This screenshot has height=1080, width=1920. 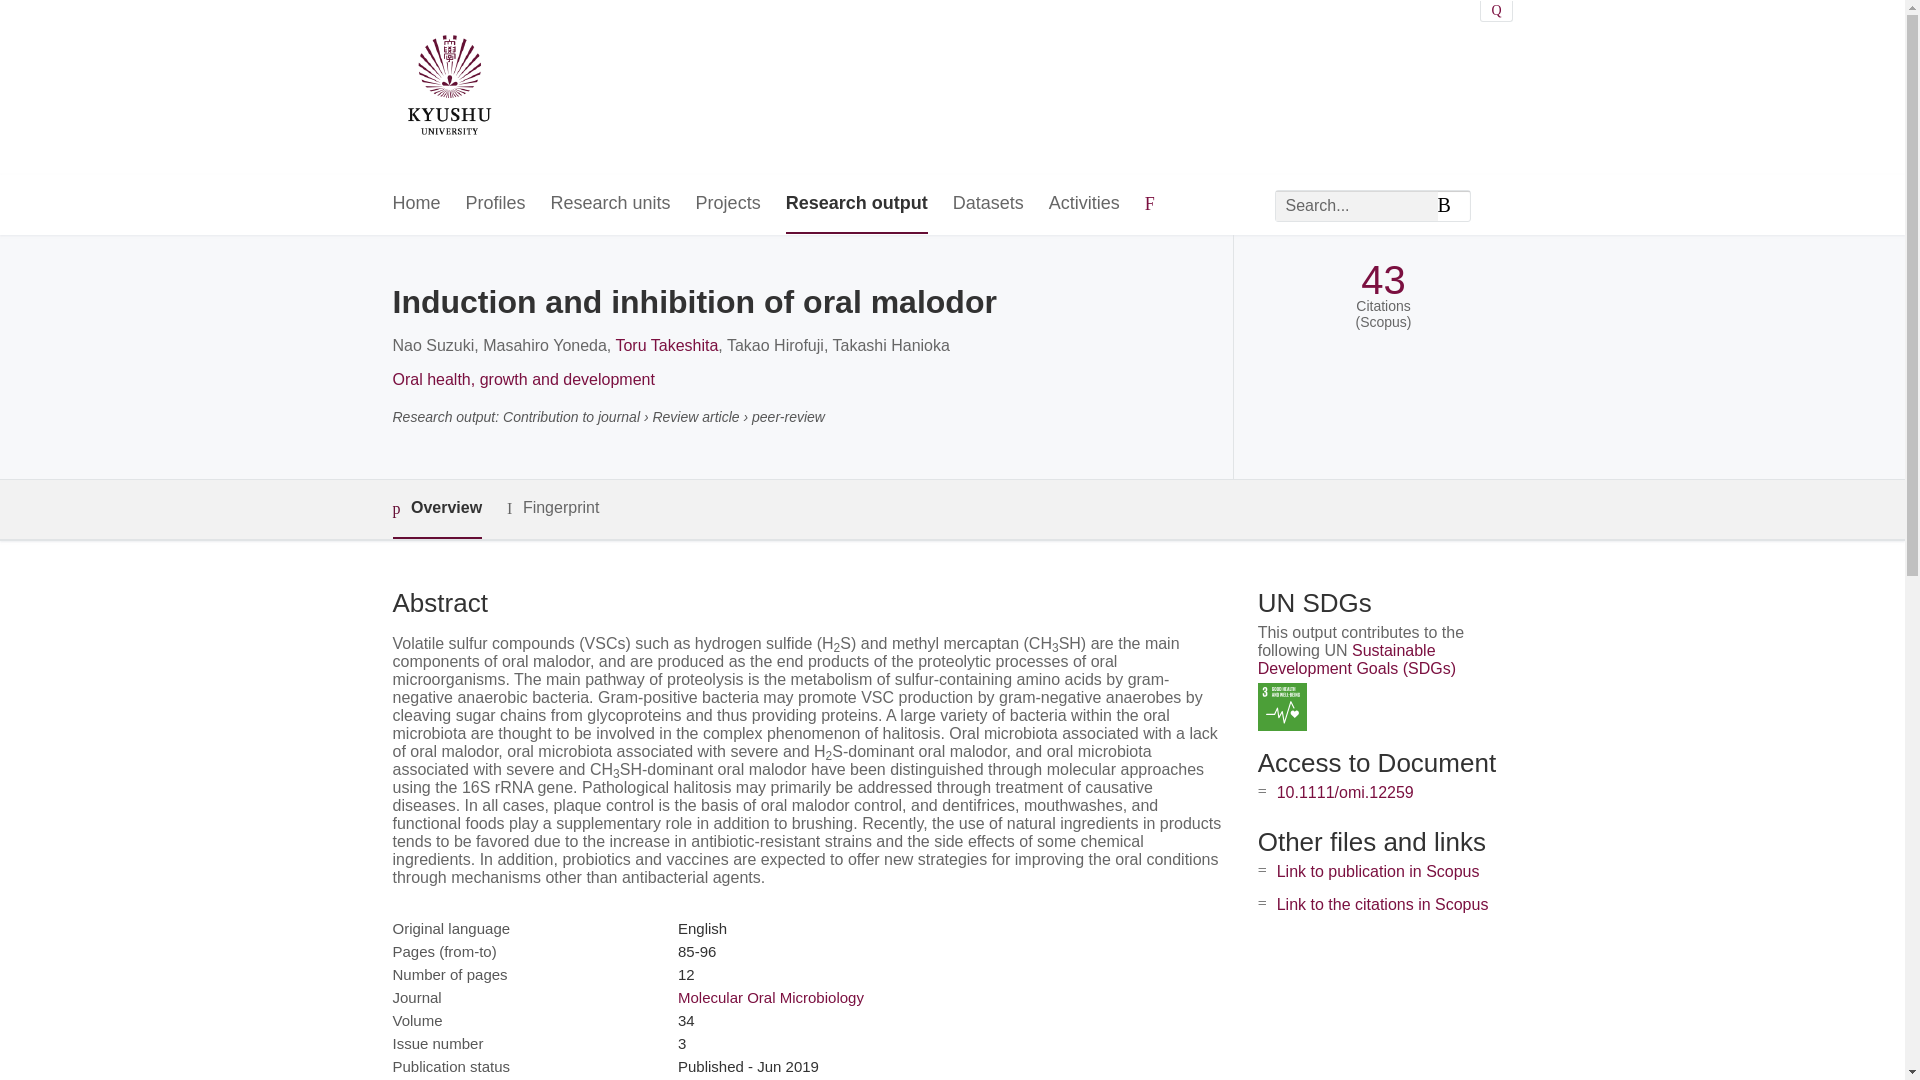 I want to click on Datasets, so click(x=988, y=204).